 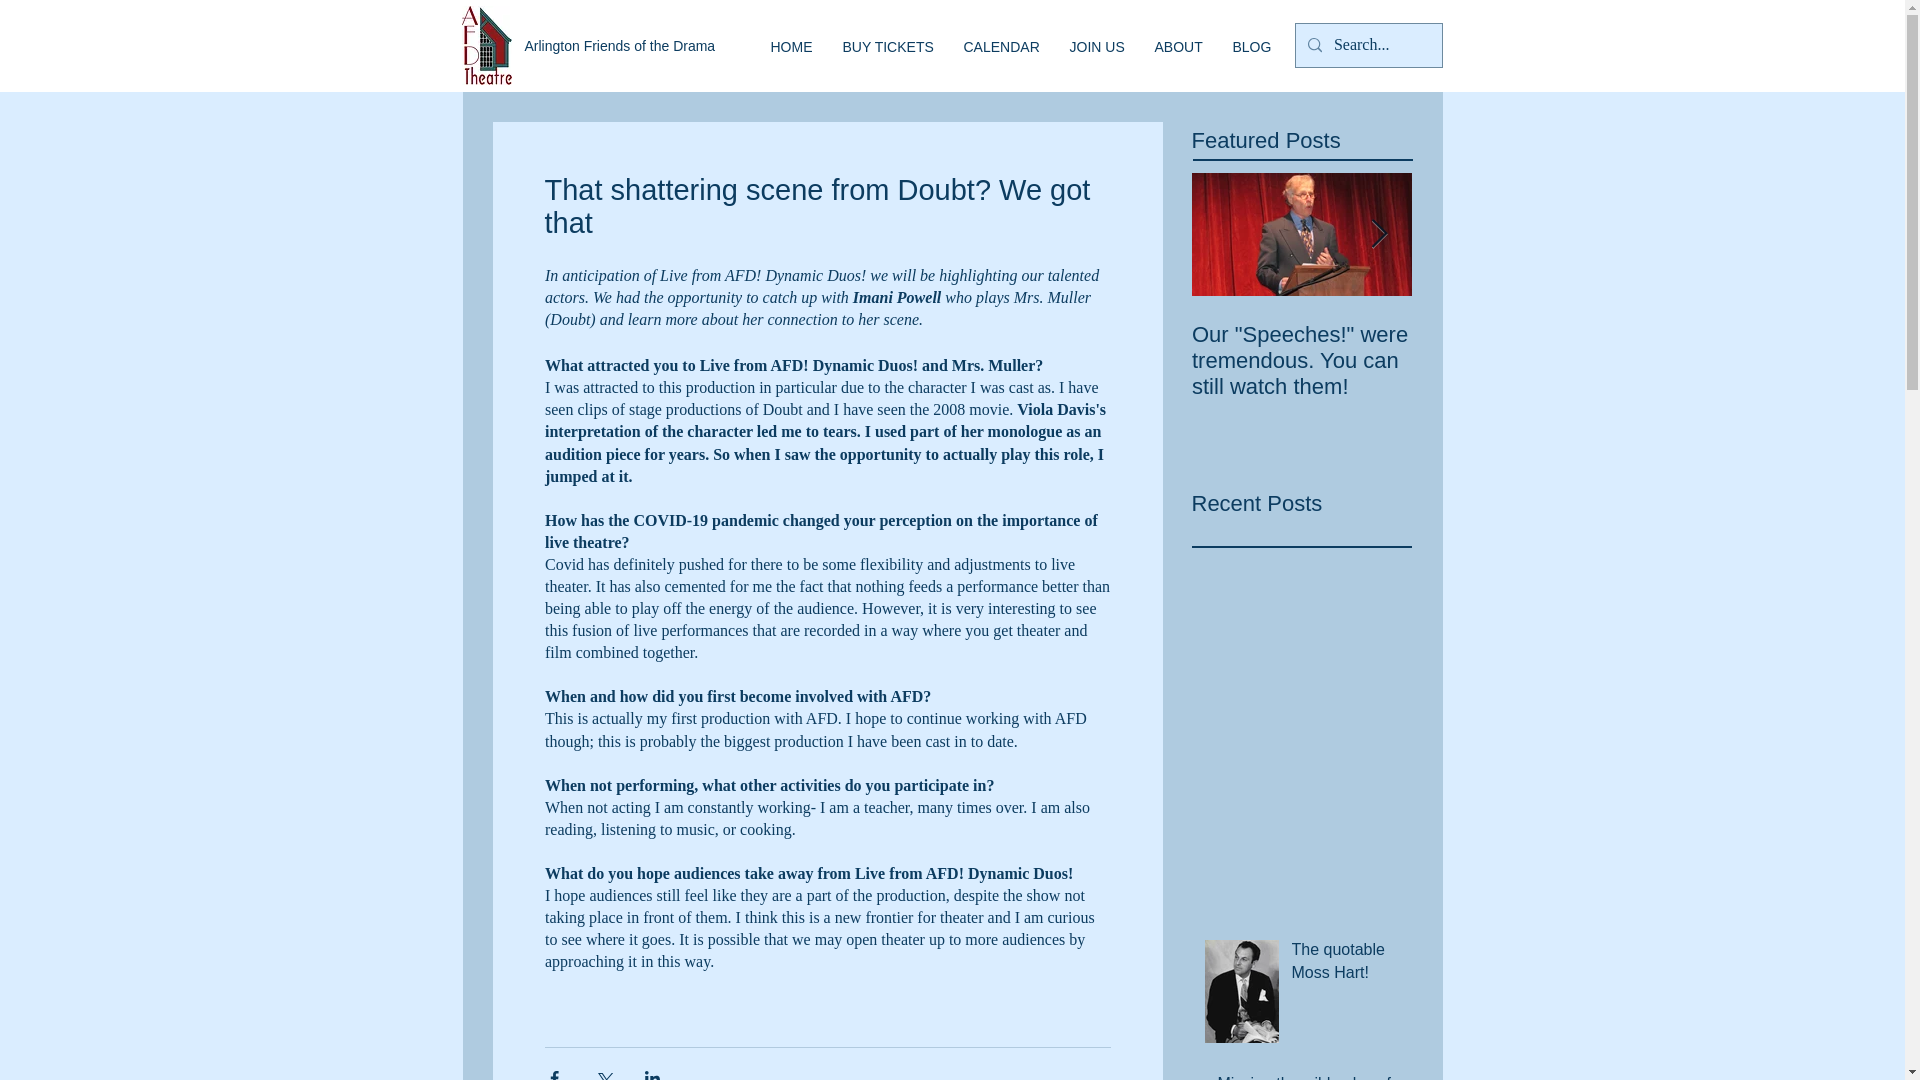 I want to click on JOIN US, so click(x=1096, y=46).